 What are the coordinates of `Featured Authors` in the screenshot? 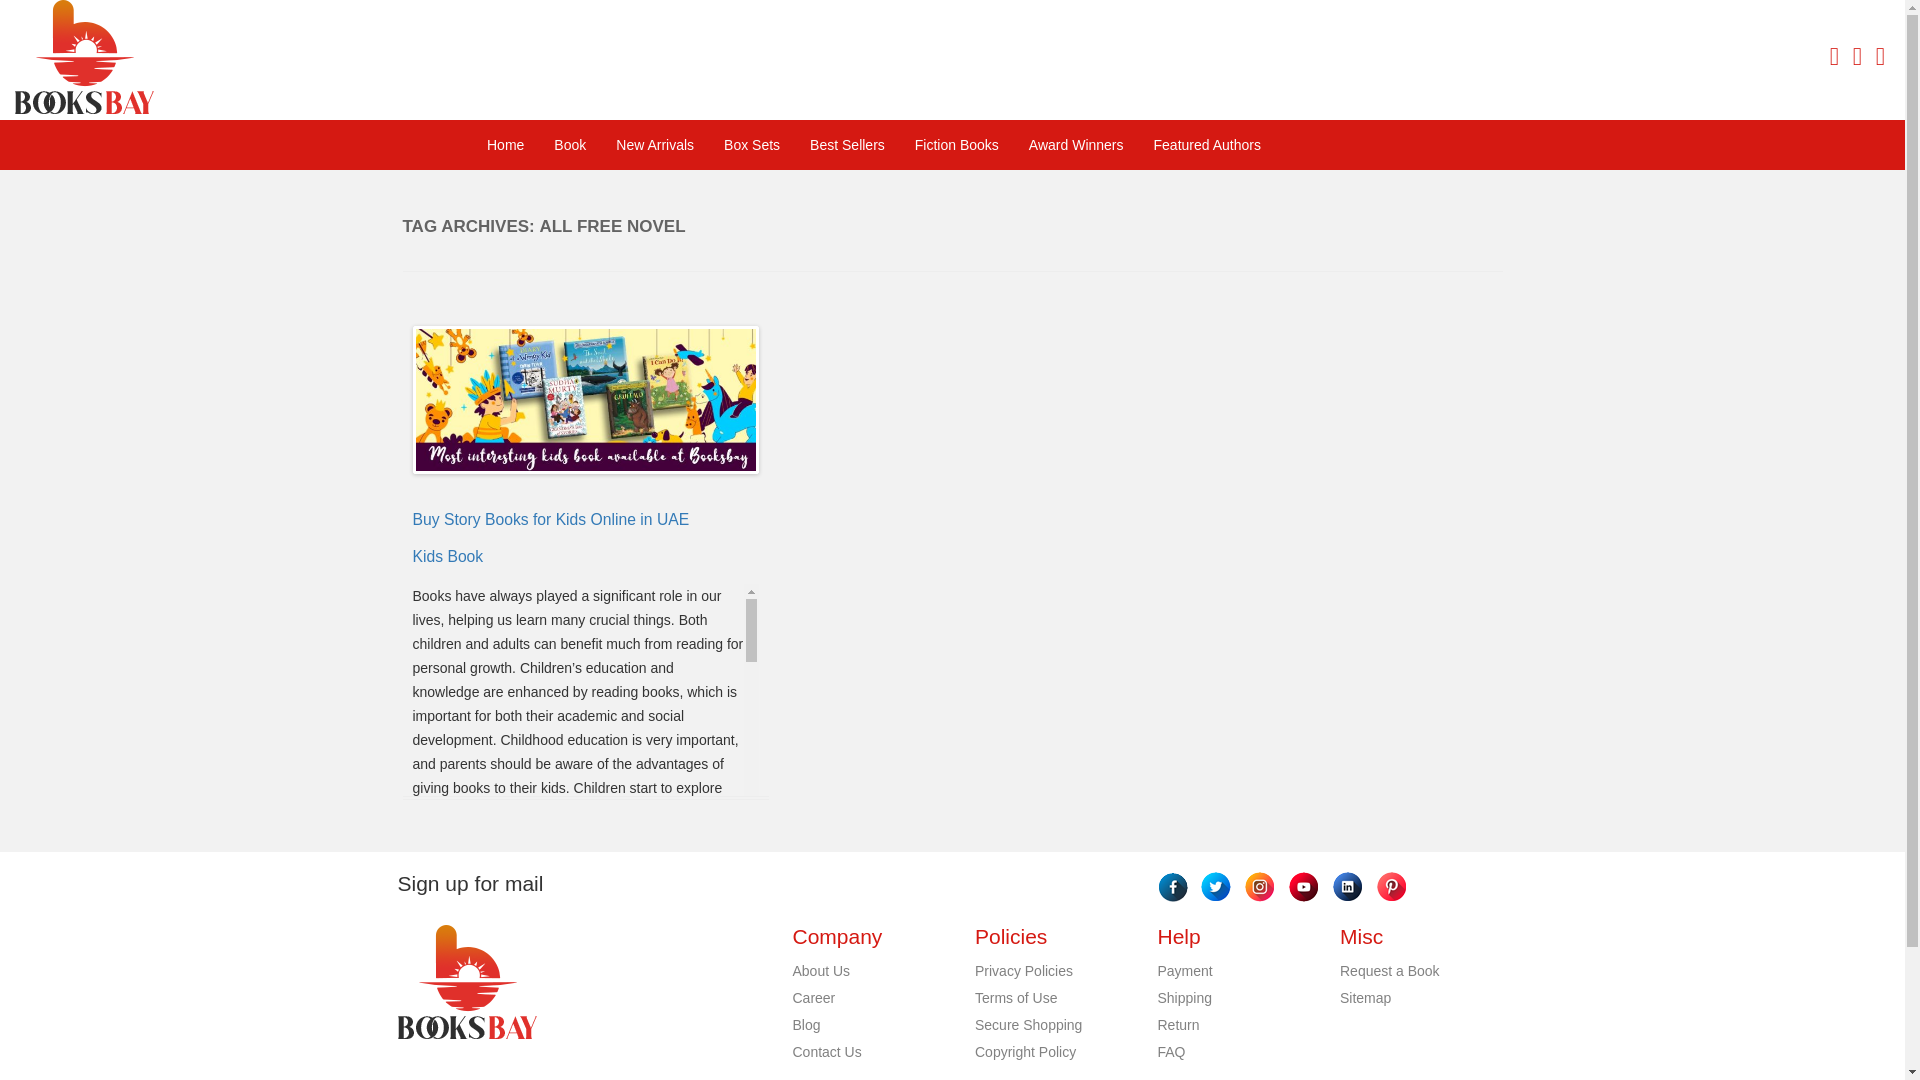 It's located at (1207, 144).